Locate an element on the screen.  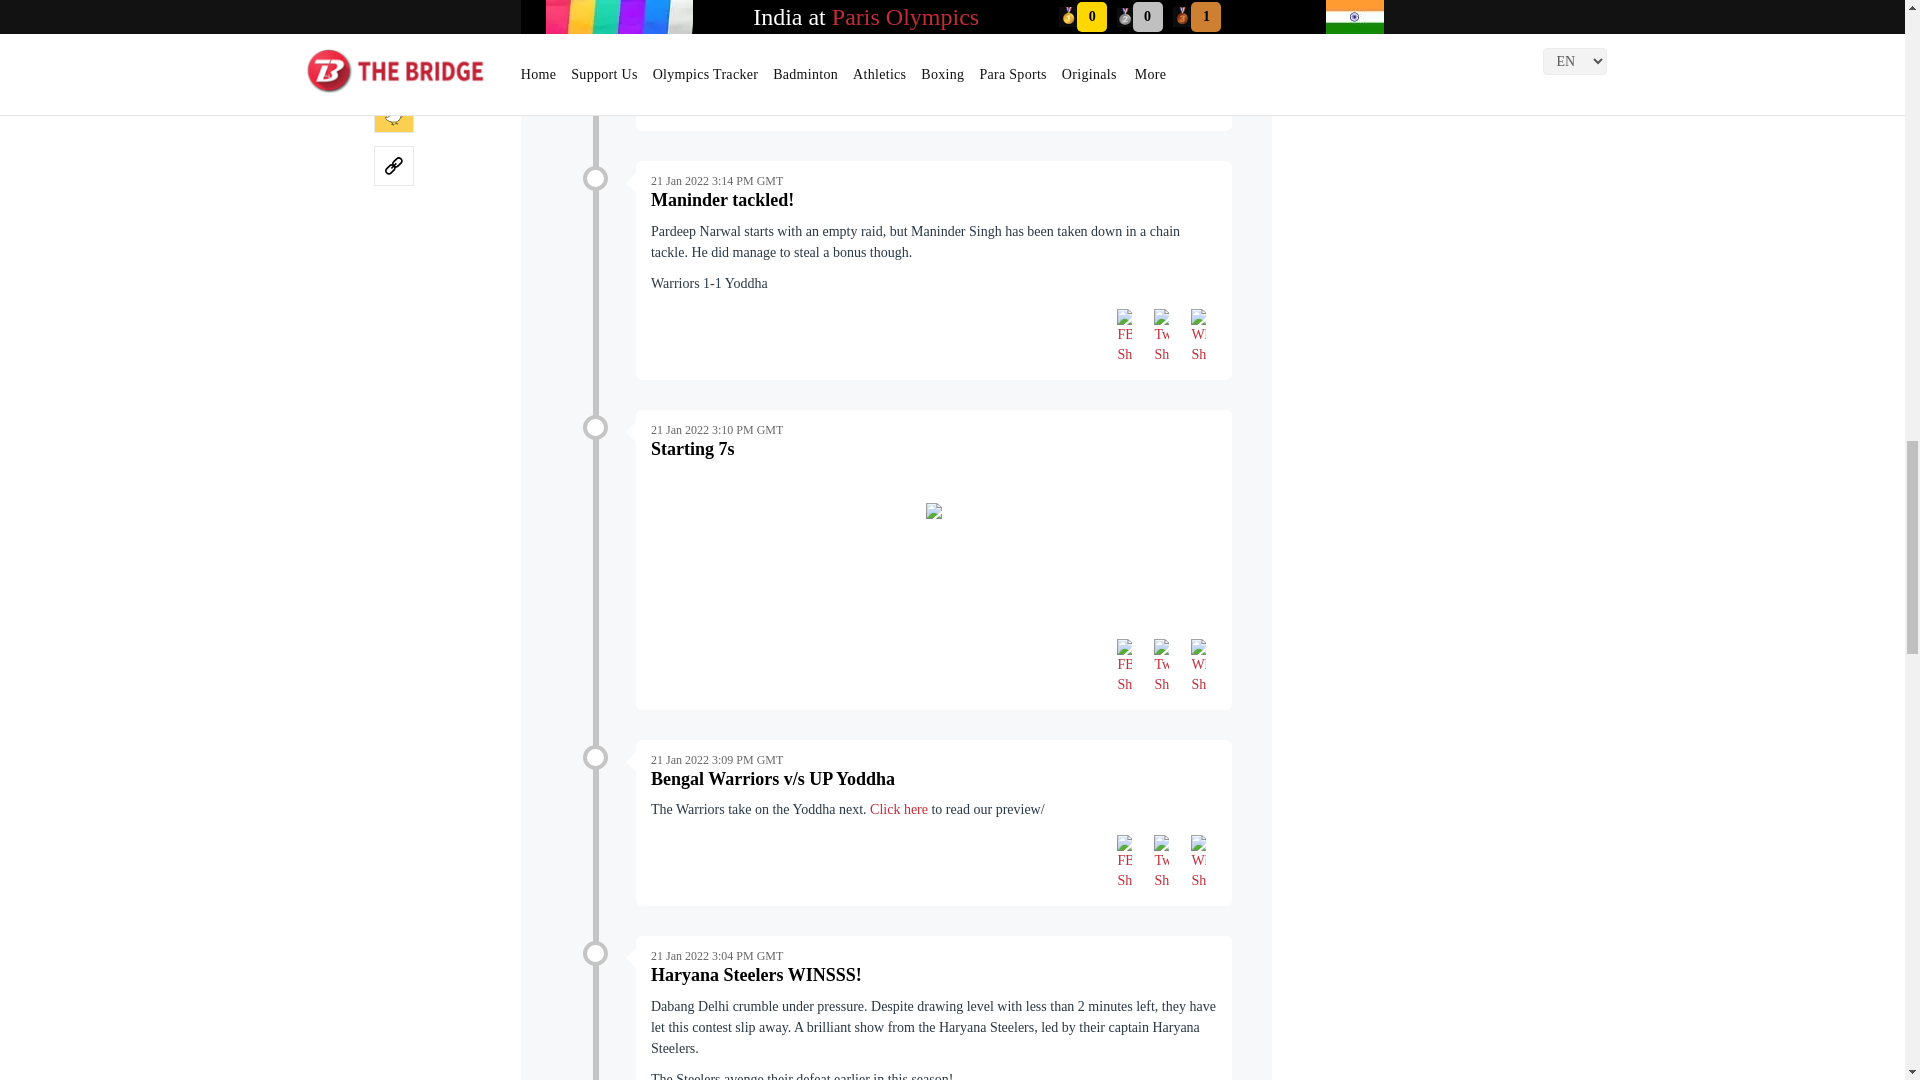
Twitter is located at coordinates (1161, 86).